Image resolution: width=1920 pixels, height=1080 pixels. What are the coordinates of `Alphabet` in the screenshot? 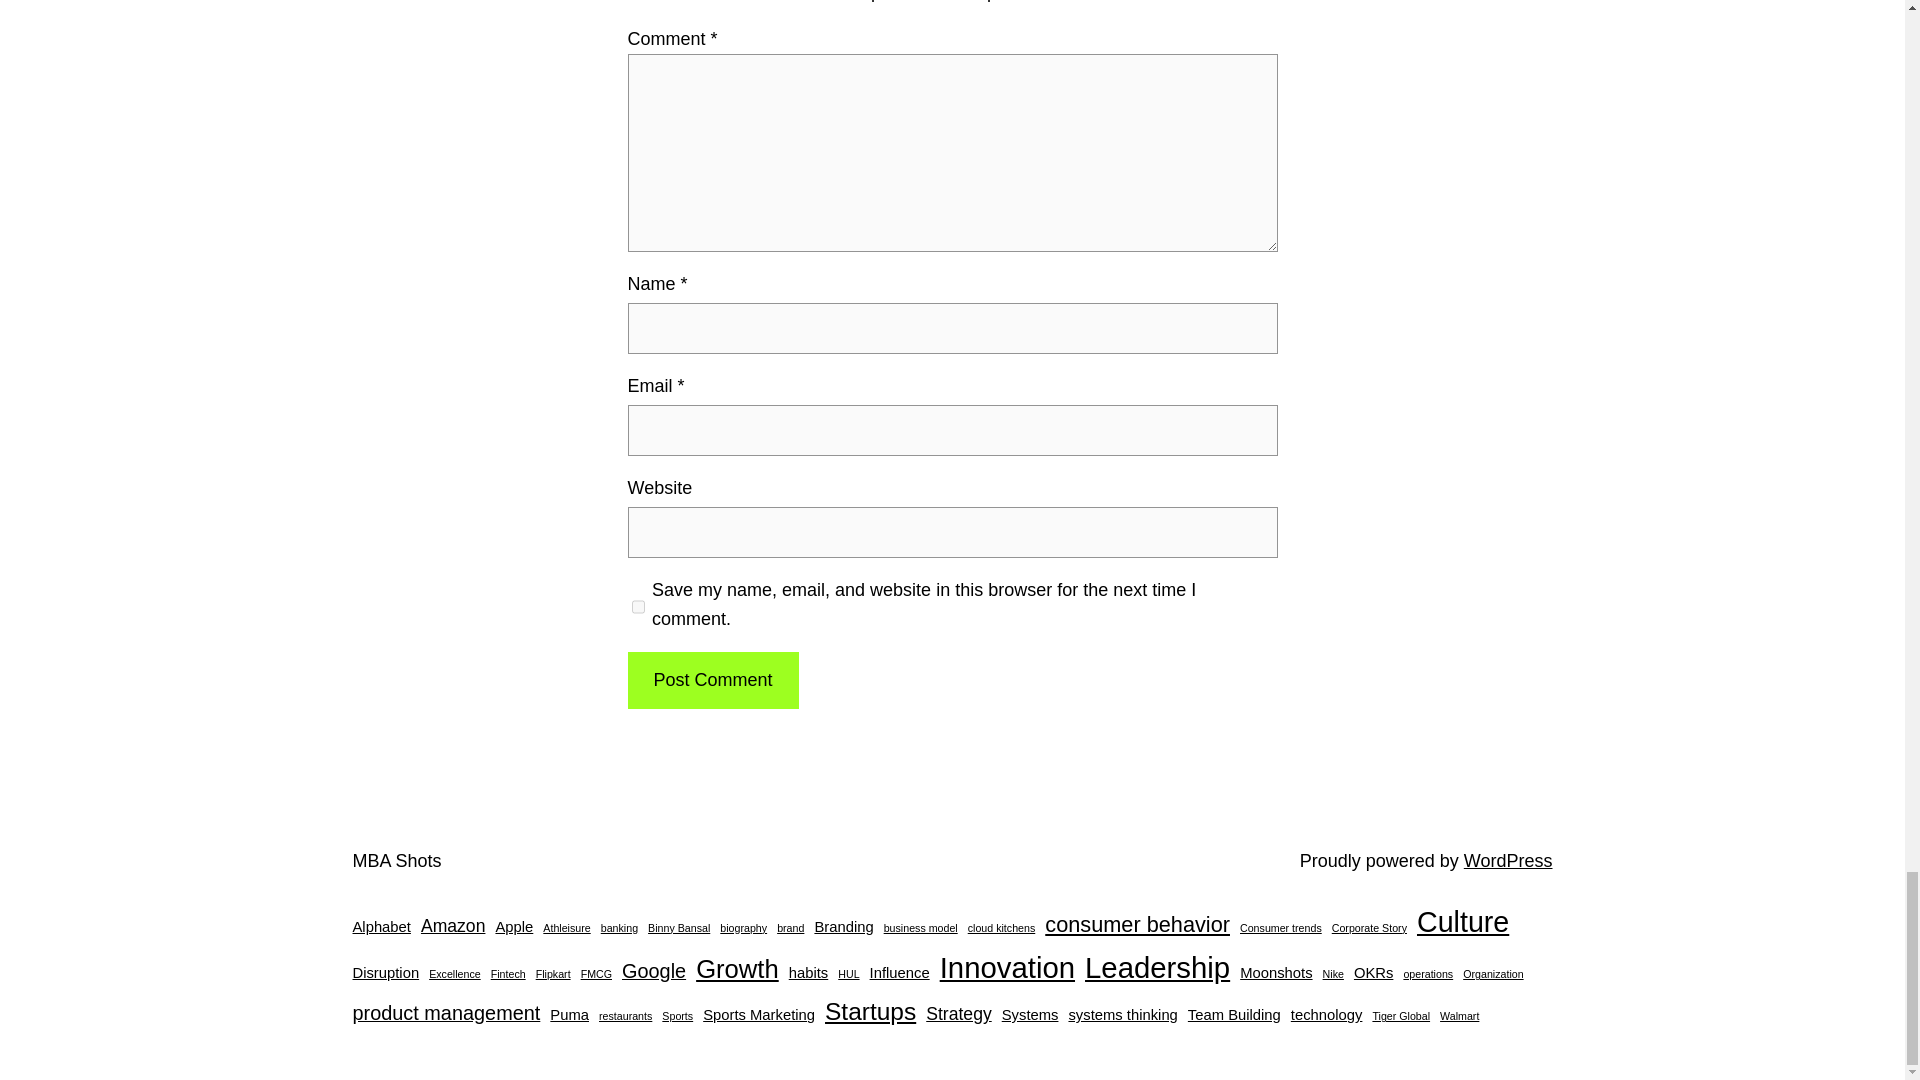 It's located at (380, 927).